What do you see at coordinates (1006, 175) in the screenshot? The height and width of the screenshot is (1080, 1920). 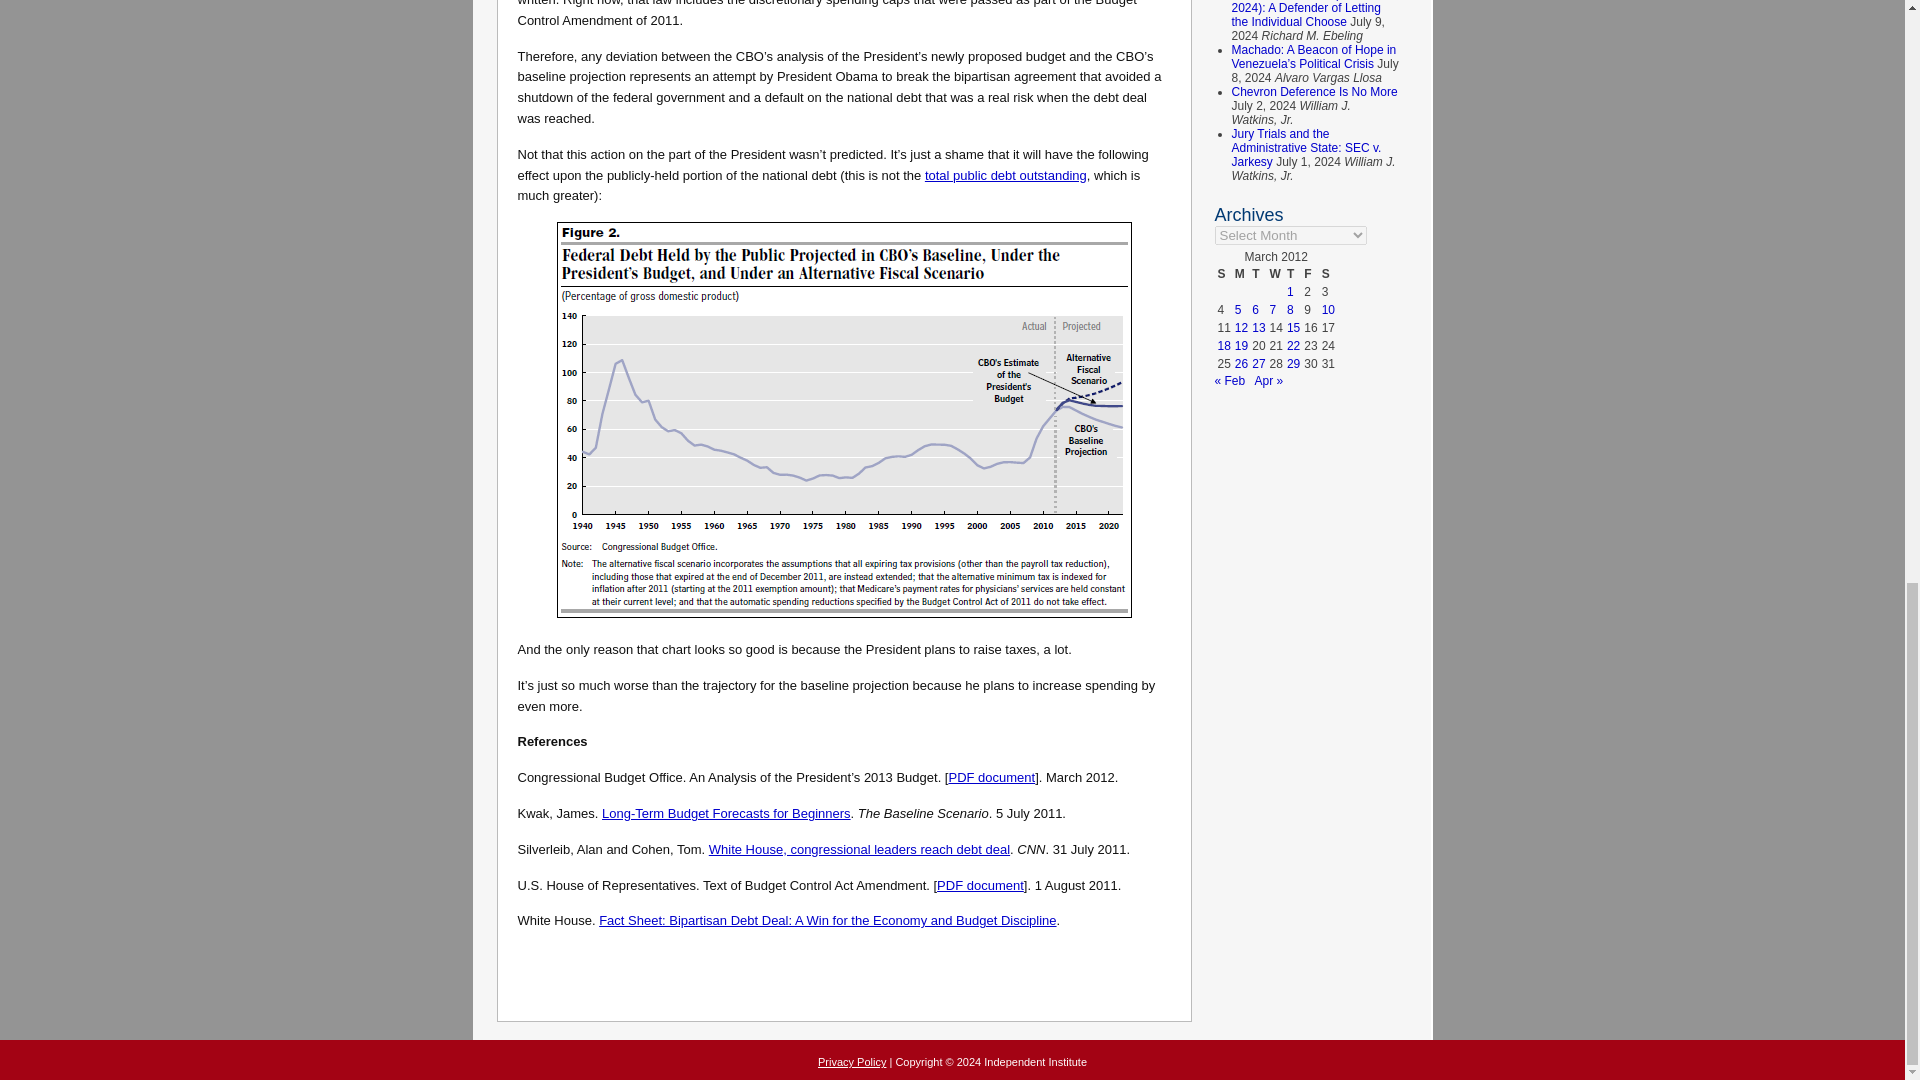 I see `total public debt outstanding` at bounding box center [1006, 175].